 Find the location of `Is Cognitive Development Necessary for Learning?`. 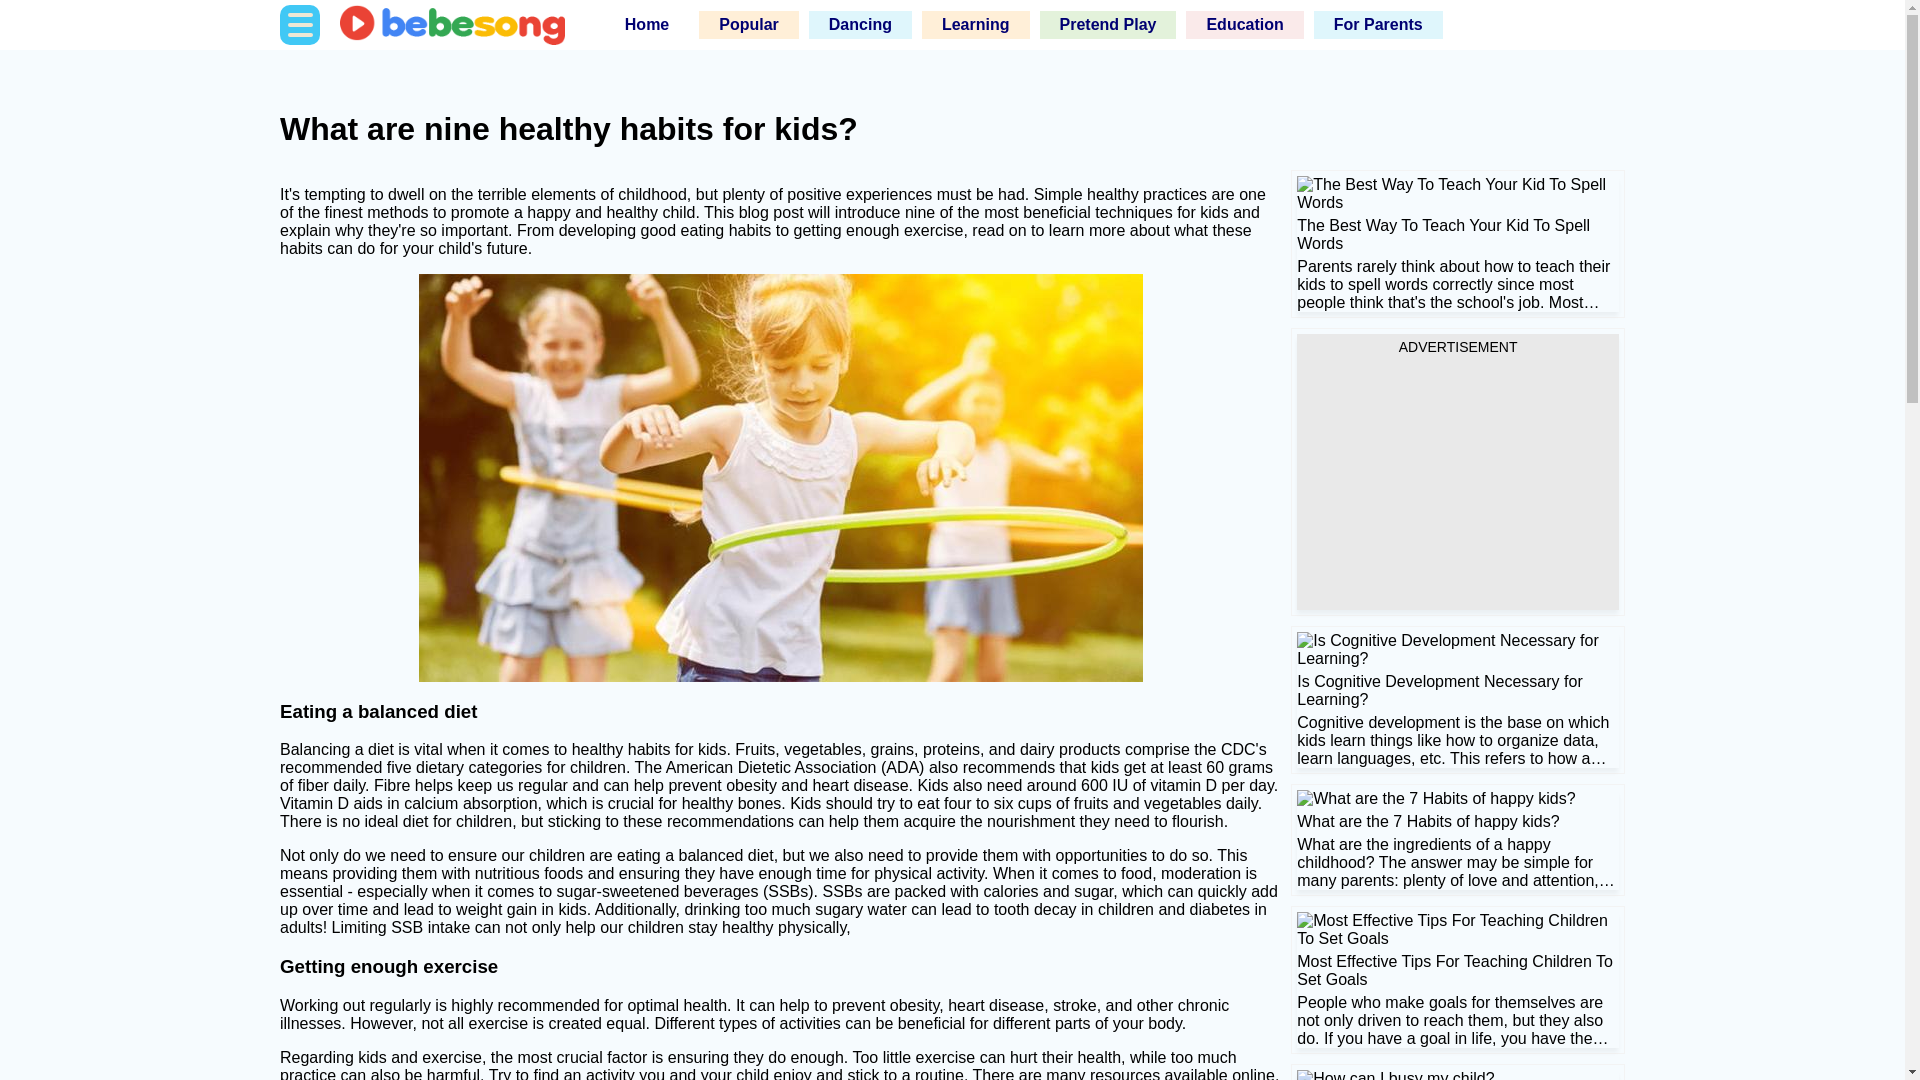

Is Cognitive Development Necessary for Learning? is located at coordinates (1458, 699).